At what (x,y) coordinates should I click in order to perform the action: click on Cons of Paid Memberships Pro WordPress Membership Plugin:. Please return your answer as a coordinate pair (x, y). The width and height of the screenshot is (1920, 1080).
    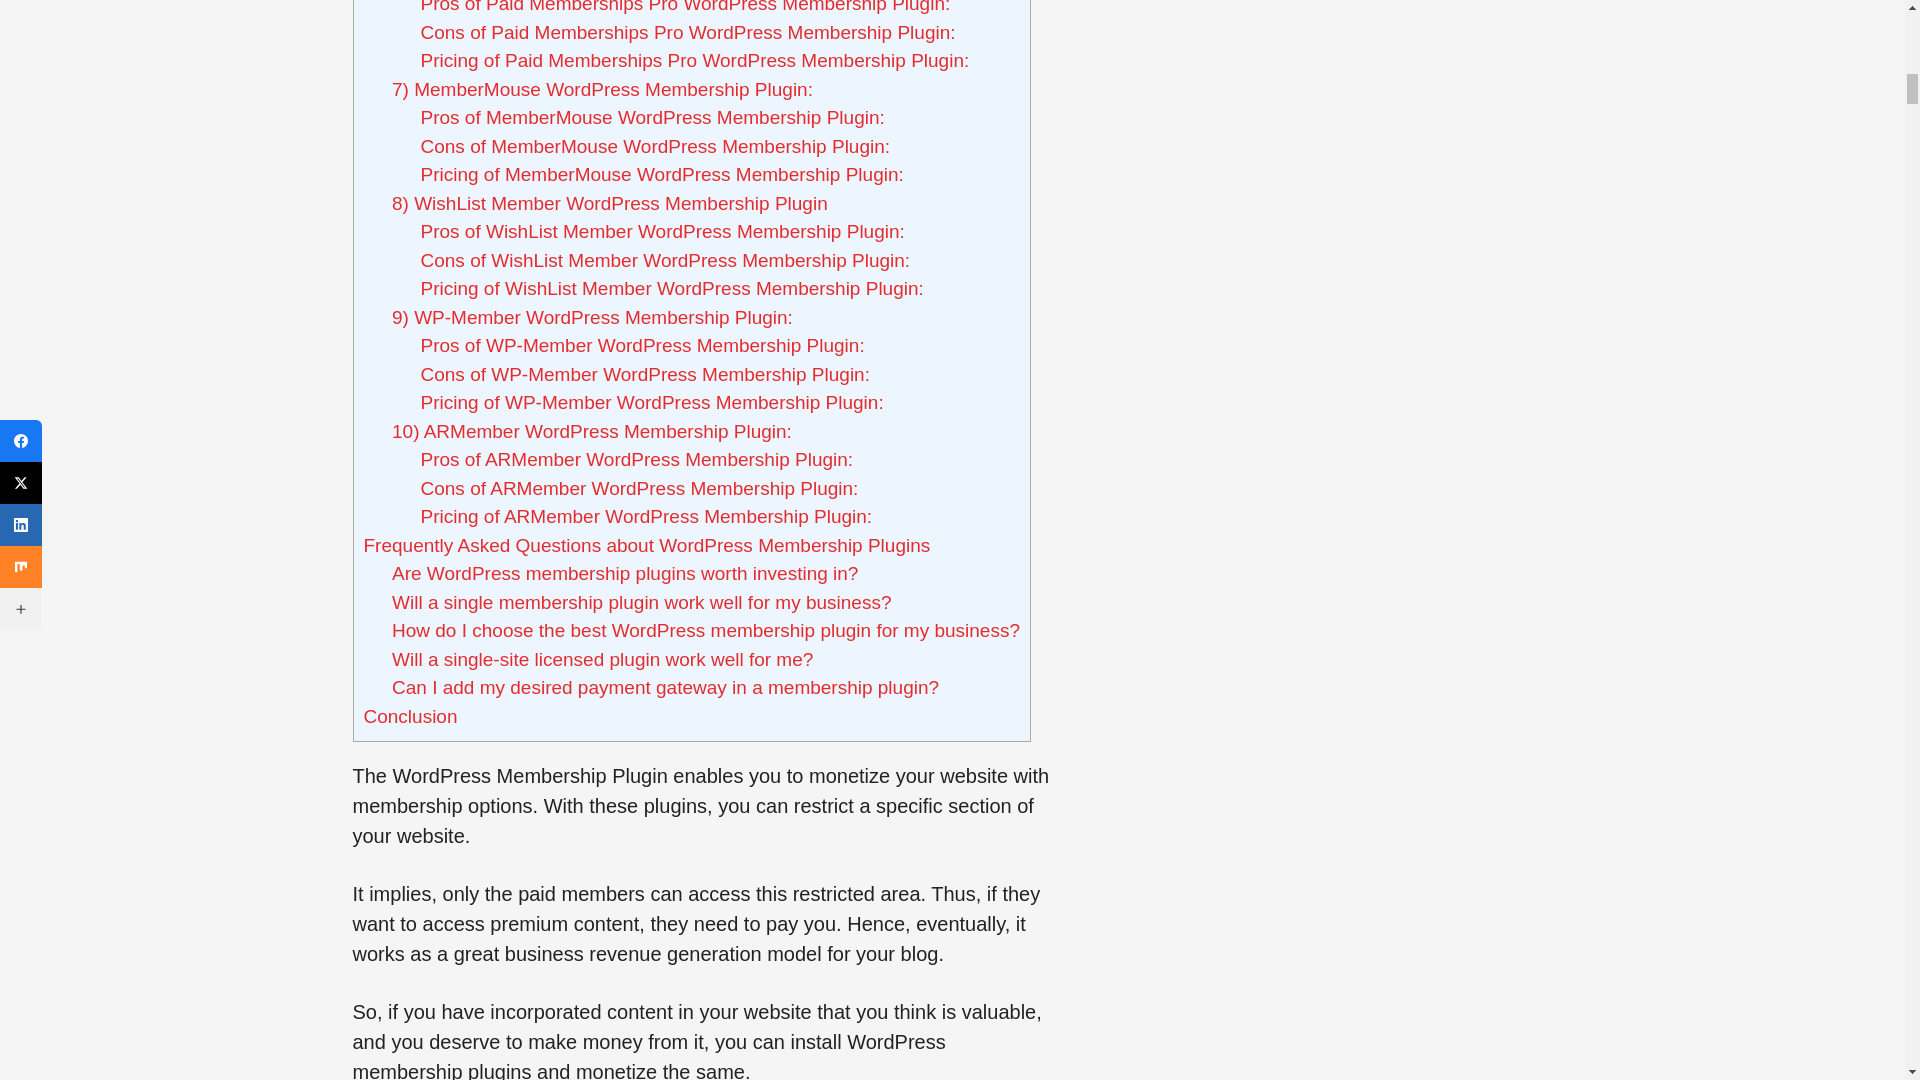
    Looking at the image, I should click on (687, 32).